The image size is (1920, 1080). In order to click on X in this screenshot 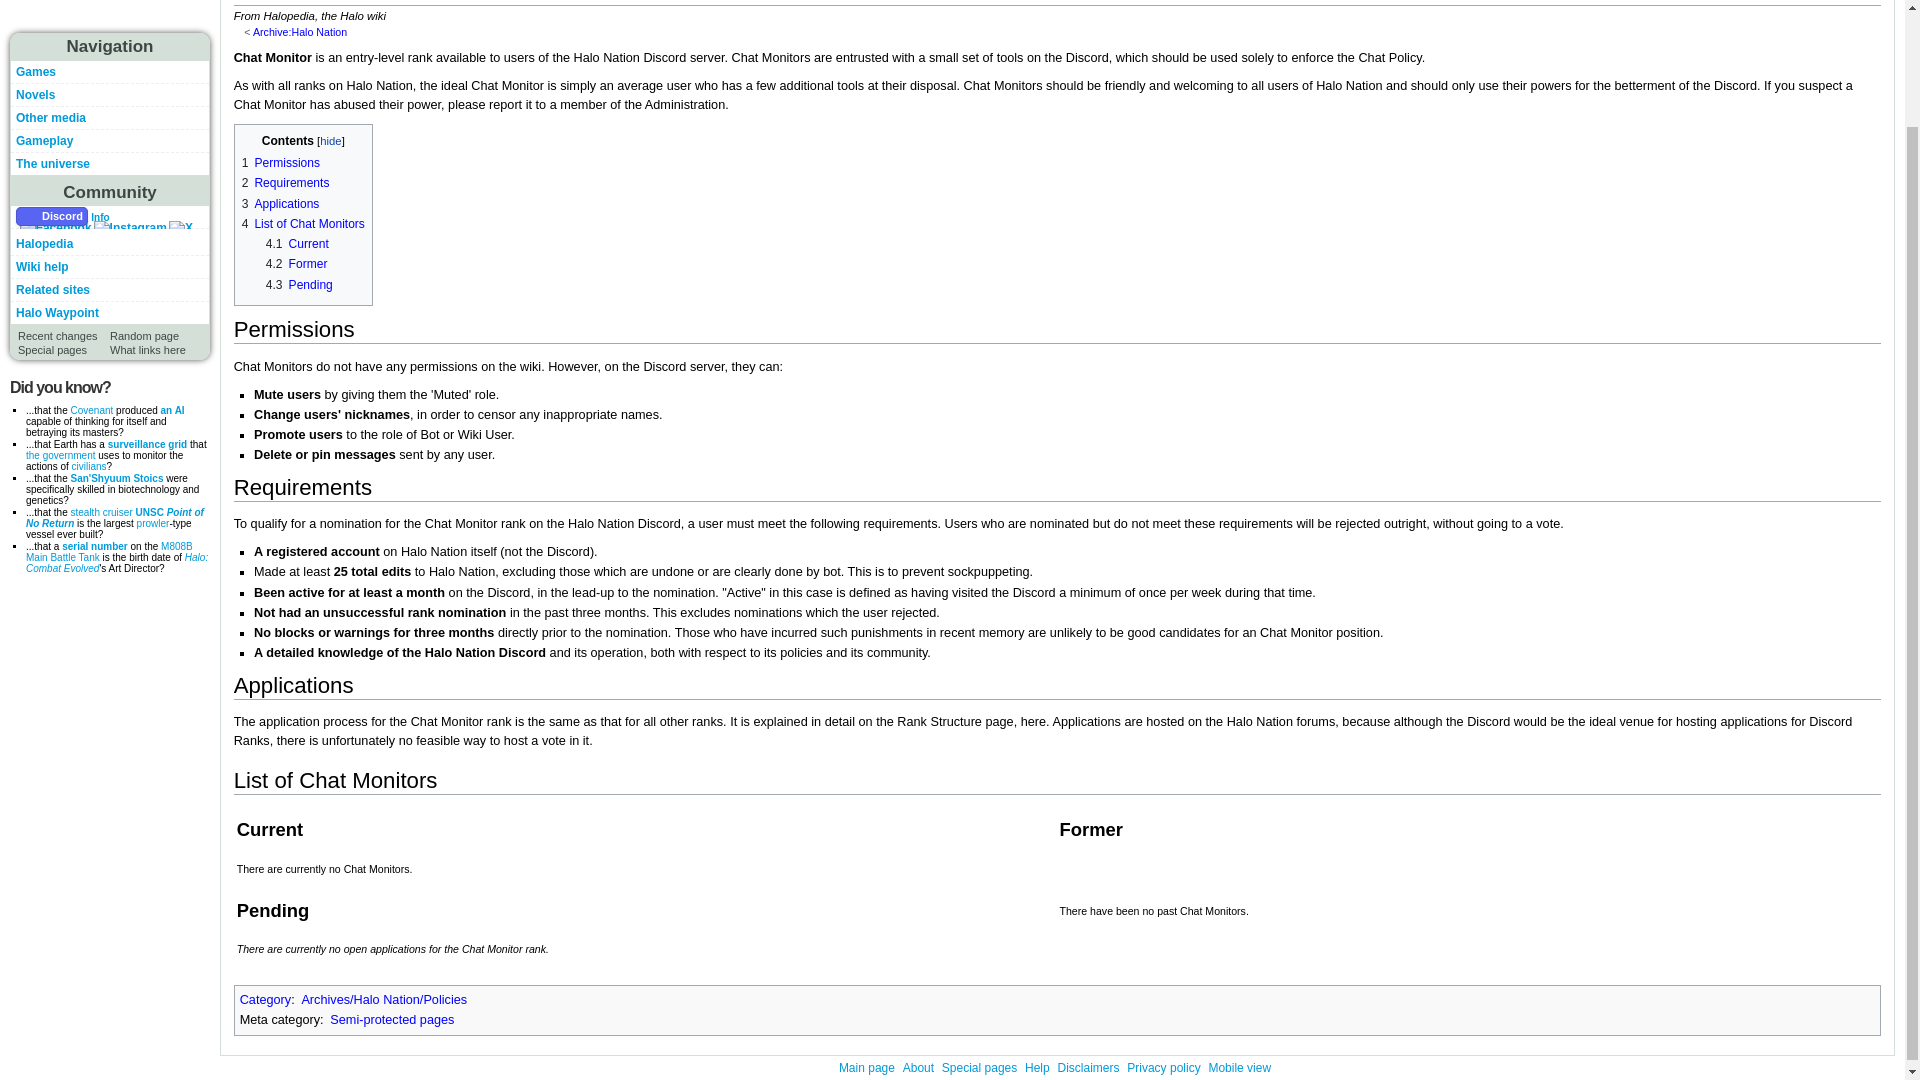, I will do `click(180, 228)`.